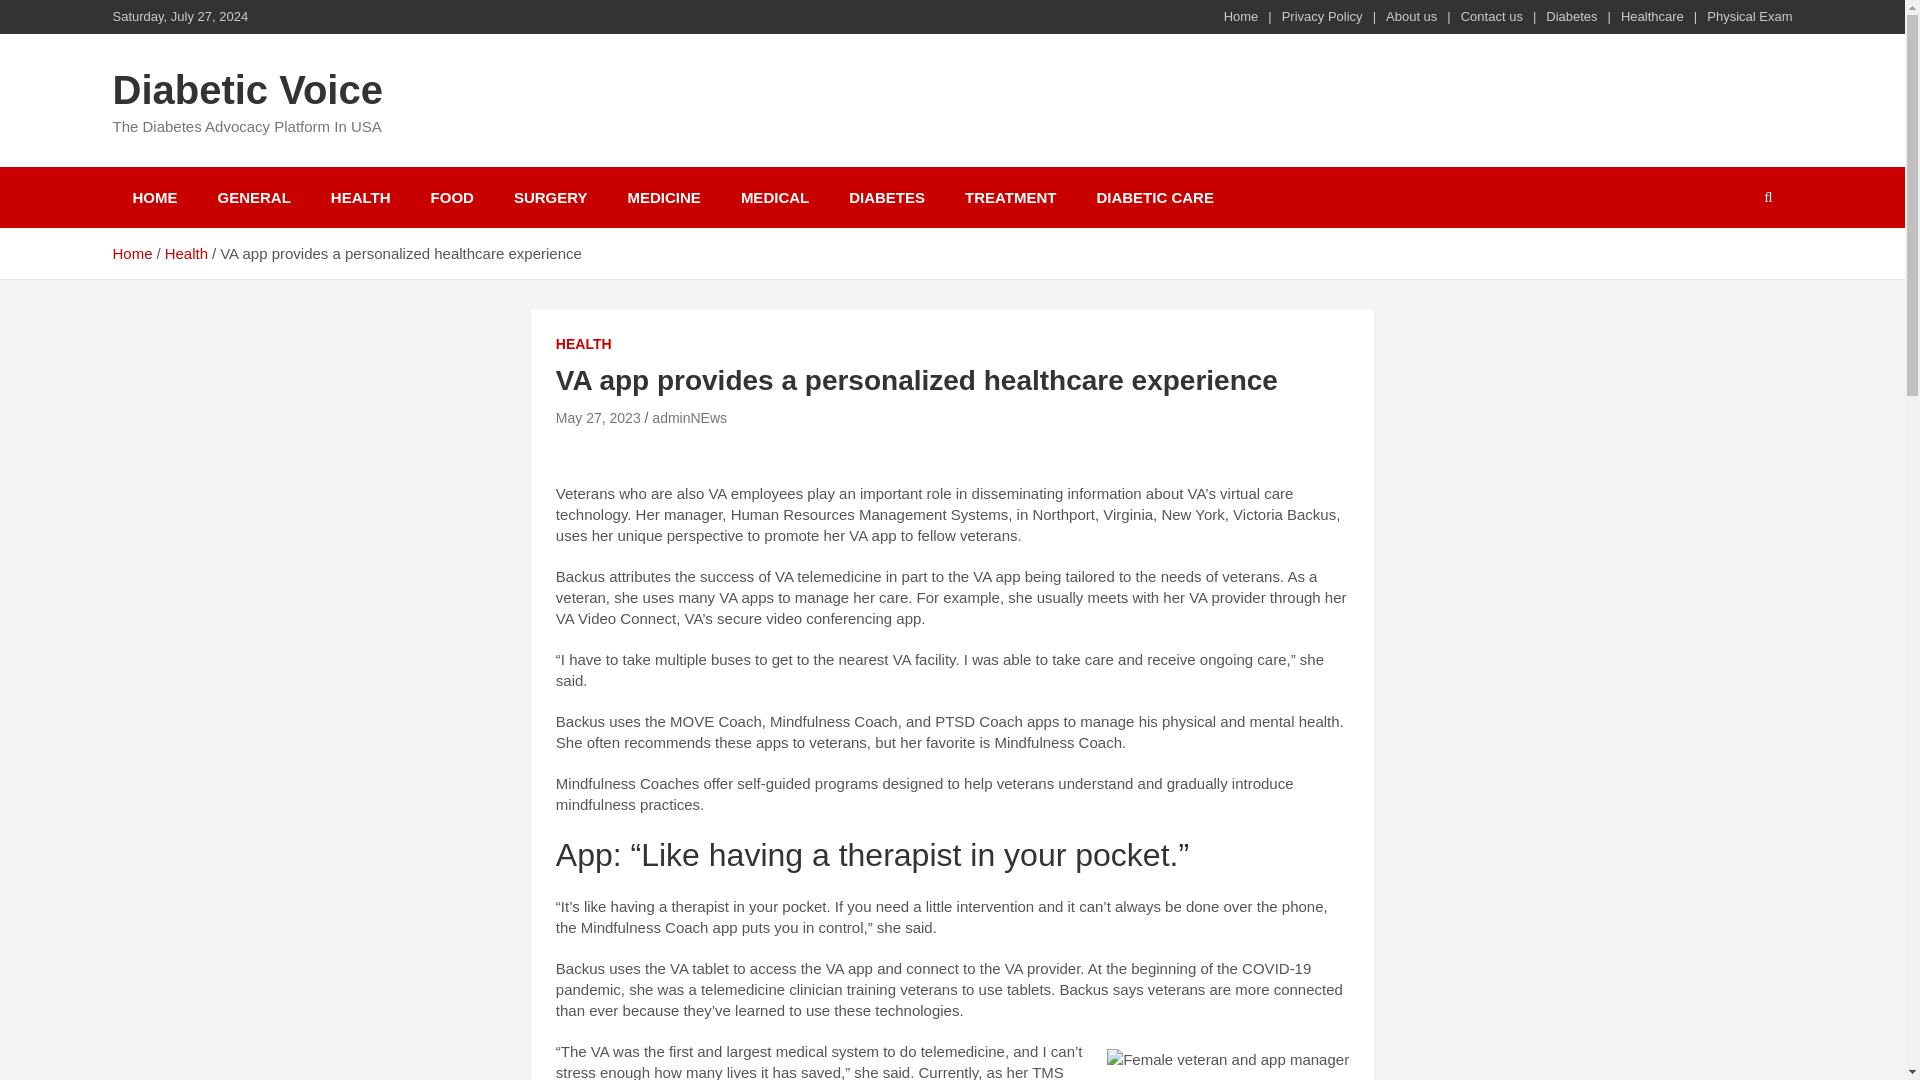 This screenshot has width=1920, height=1080. I want to click on Healthcare, so click(1652, 16).